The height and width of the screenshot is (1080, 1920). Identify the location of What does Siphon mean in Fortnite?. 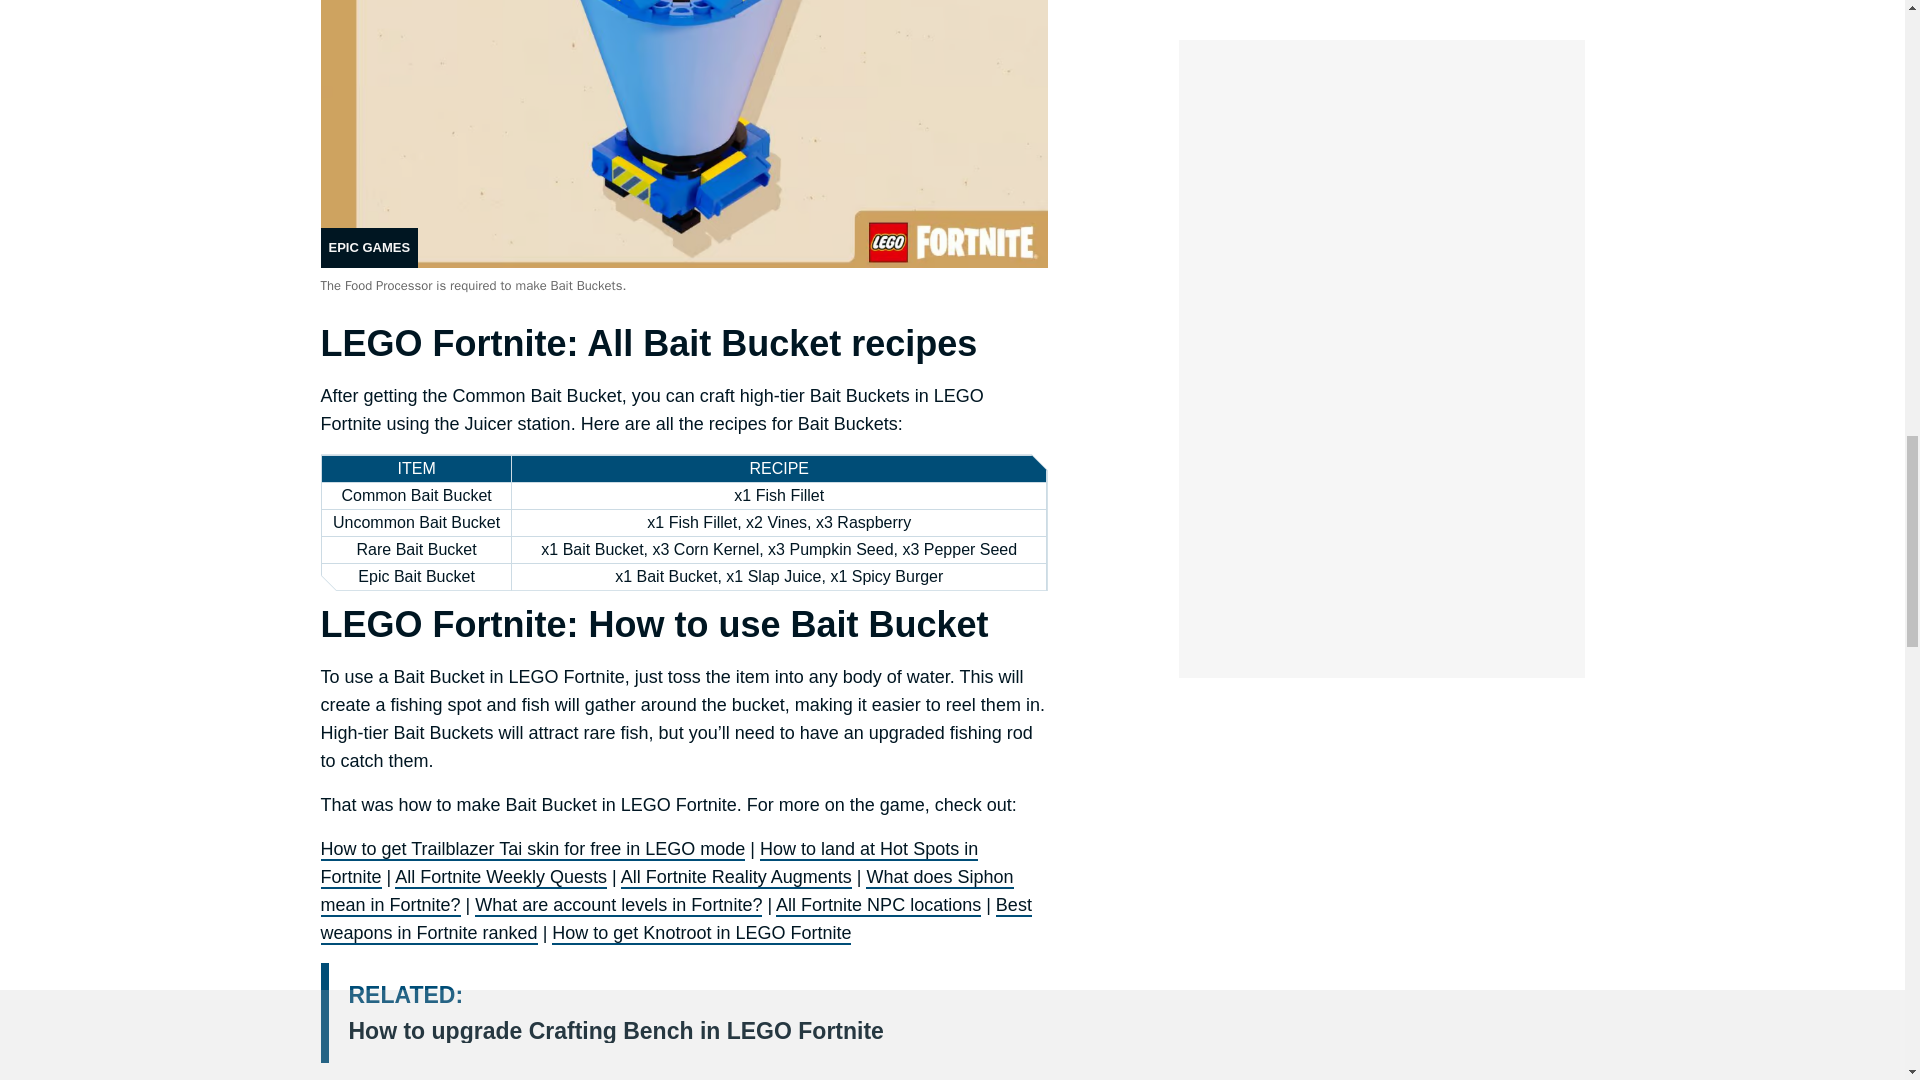
(666, 892).